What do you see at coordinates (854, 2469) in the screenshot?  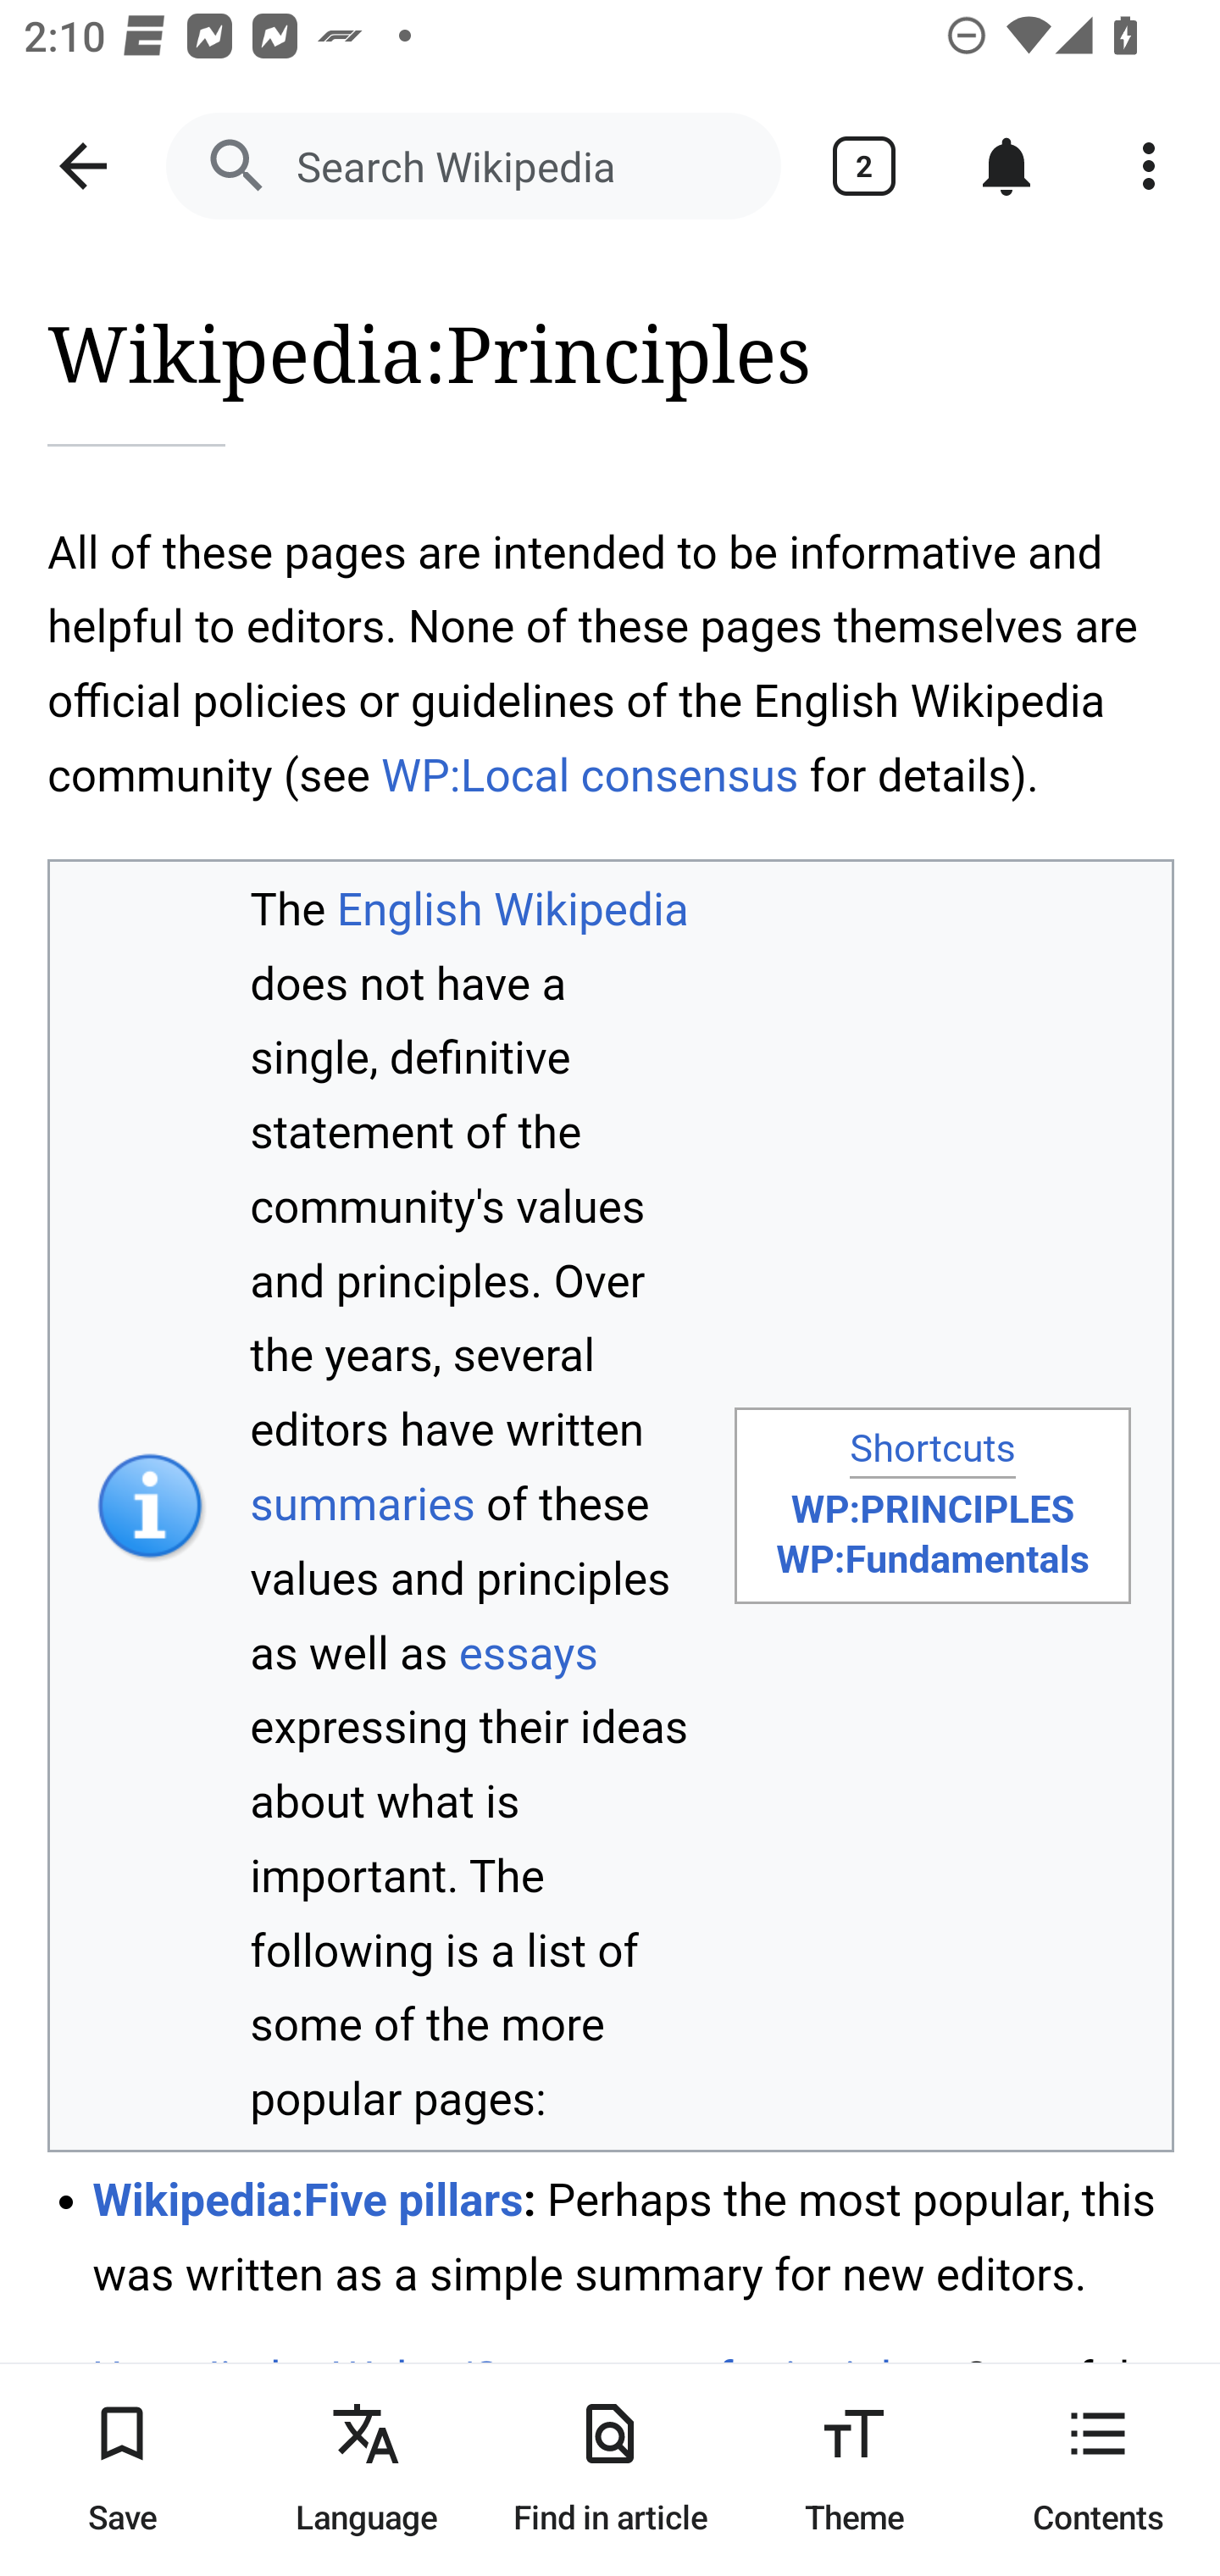 I see `Theme` at bounding box center [854, 2469].